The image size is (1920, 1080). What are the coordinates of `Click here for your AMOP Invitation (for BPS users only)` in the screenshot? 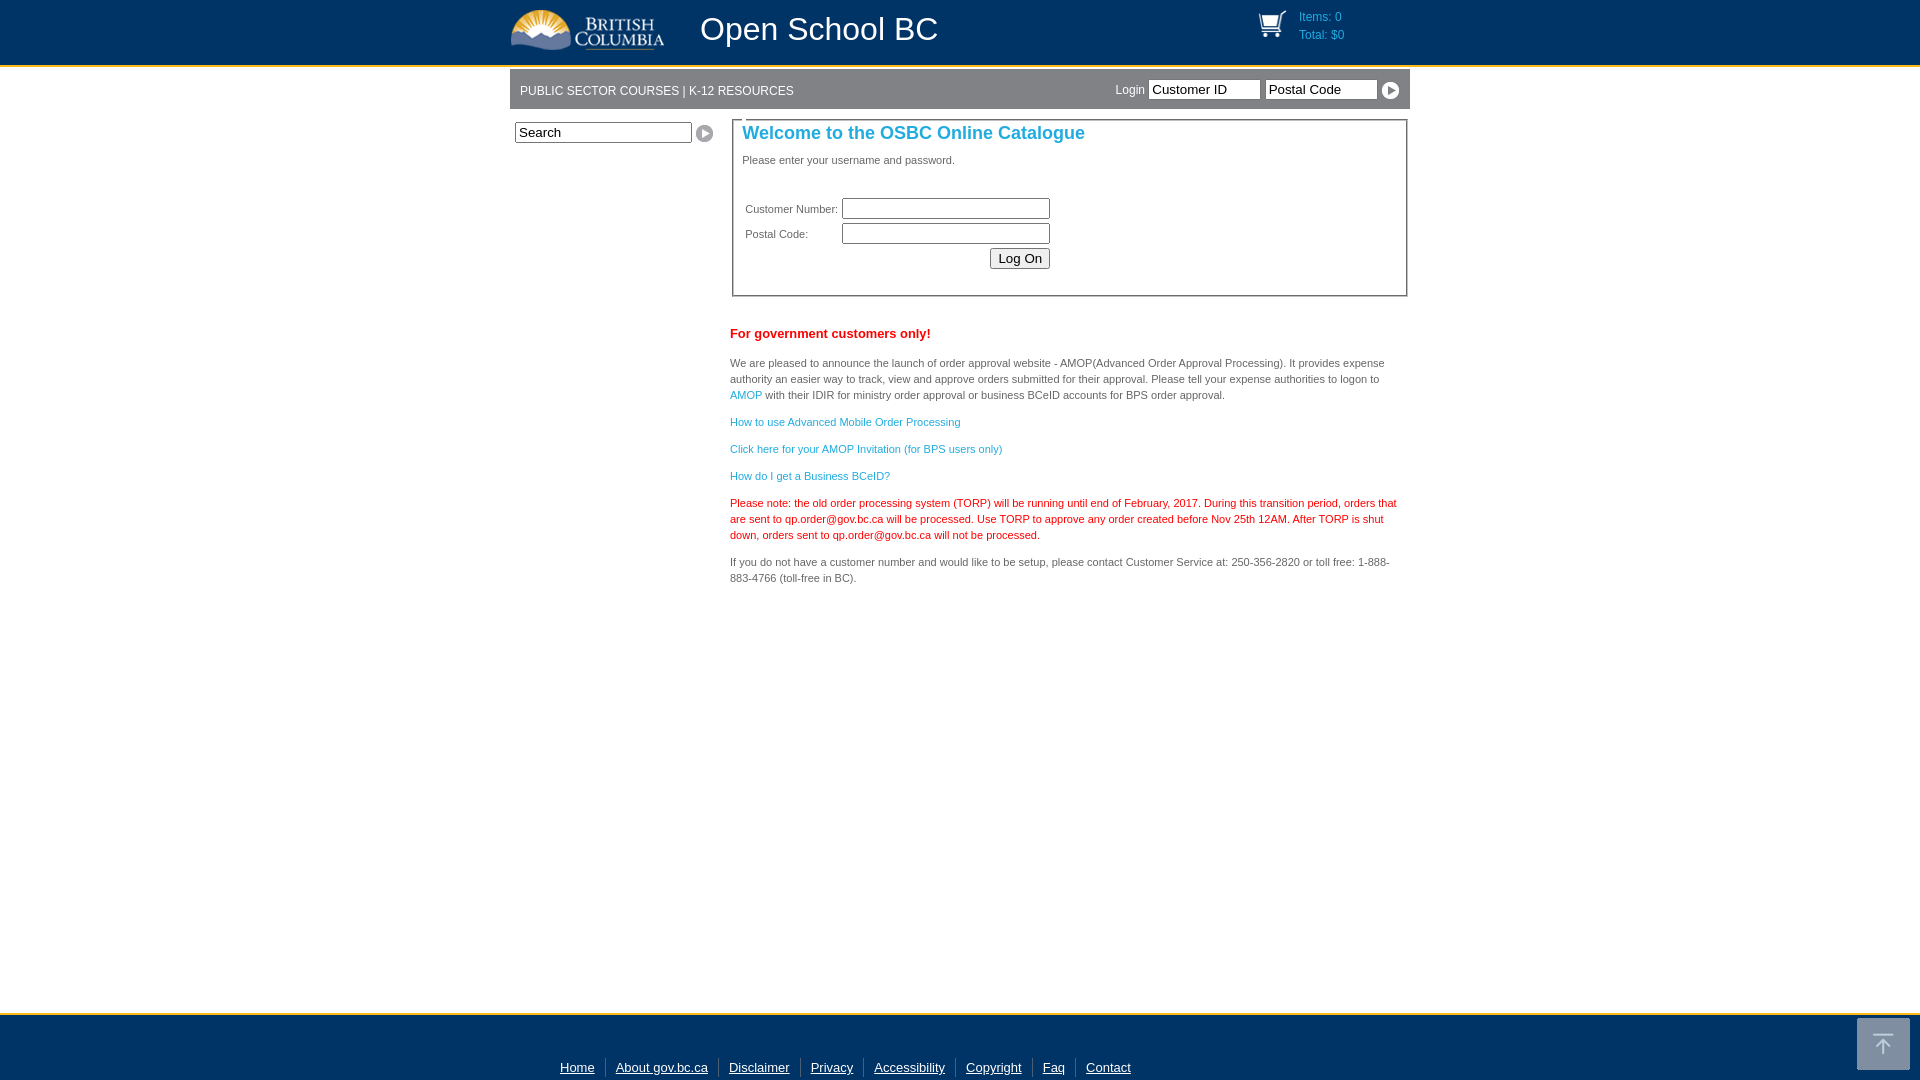 It's located at (866, 449).